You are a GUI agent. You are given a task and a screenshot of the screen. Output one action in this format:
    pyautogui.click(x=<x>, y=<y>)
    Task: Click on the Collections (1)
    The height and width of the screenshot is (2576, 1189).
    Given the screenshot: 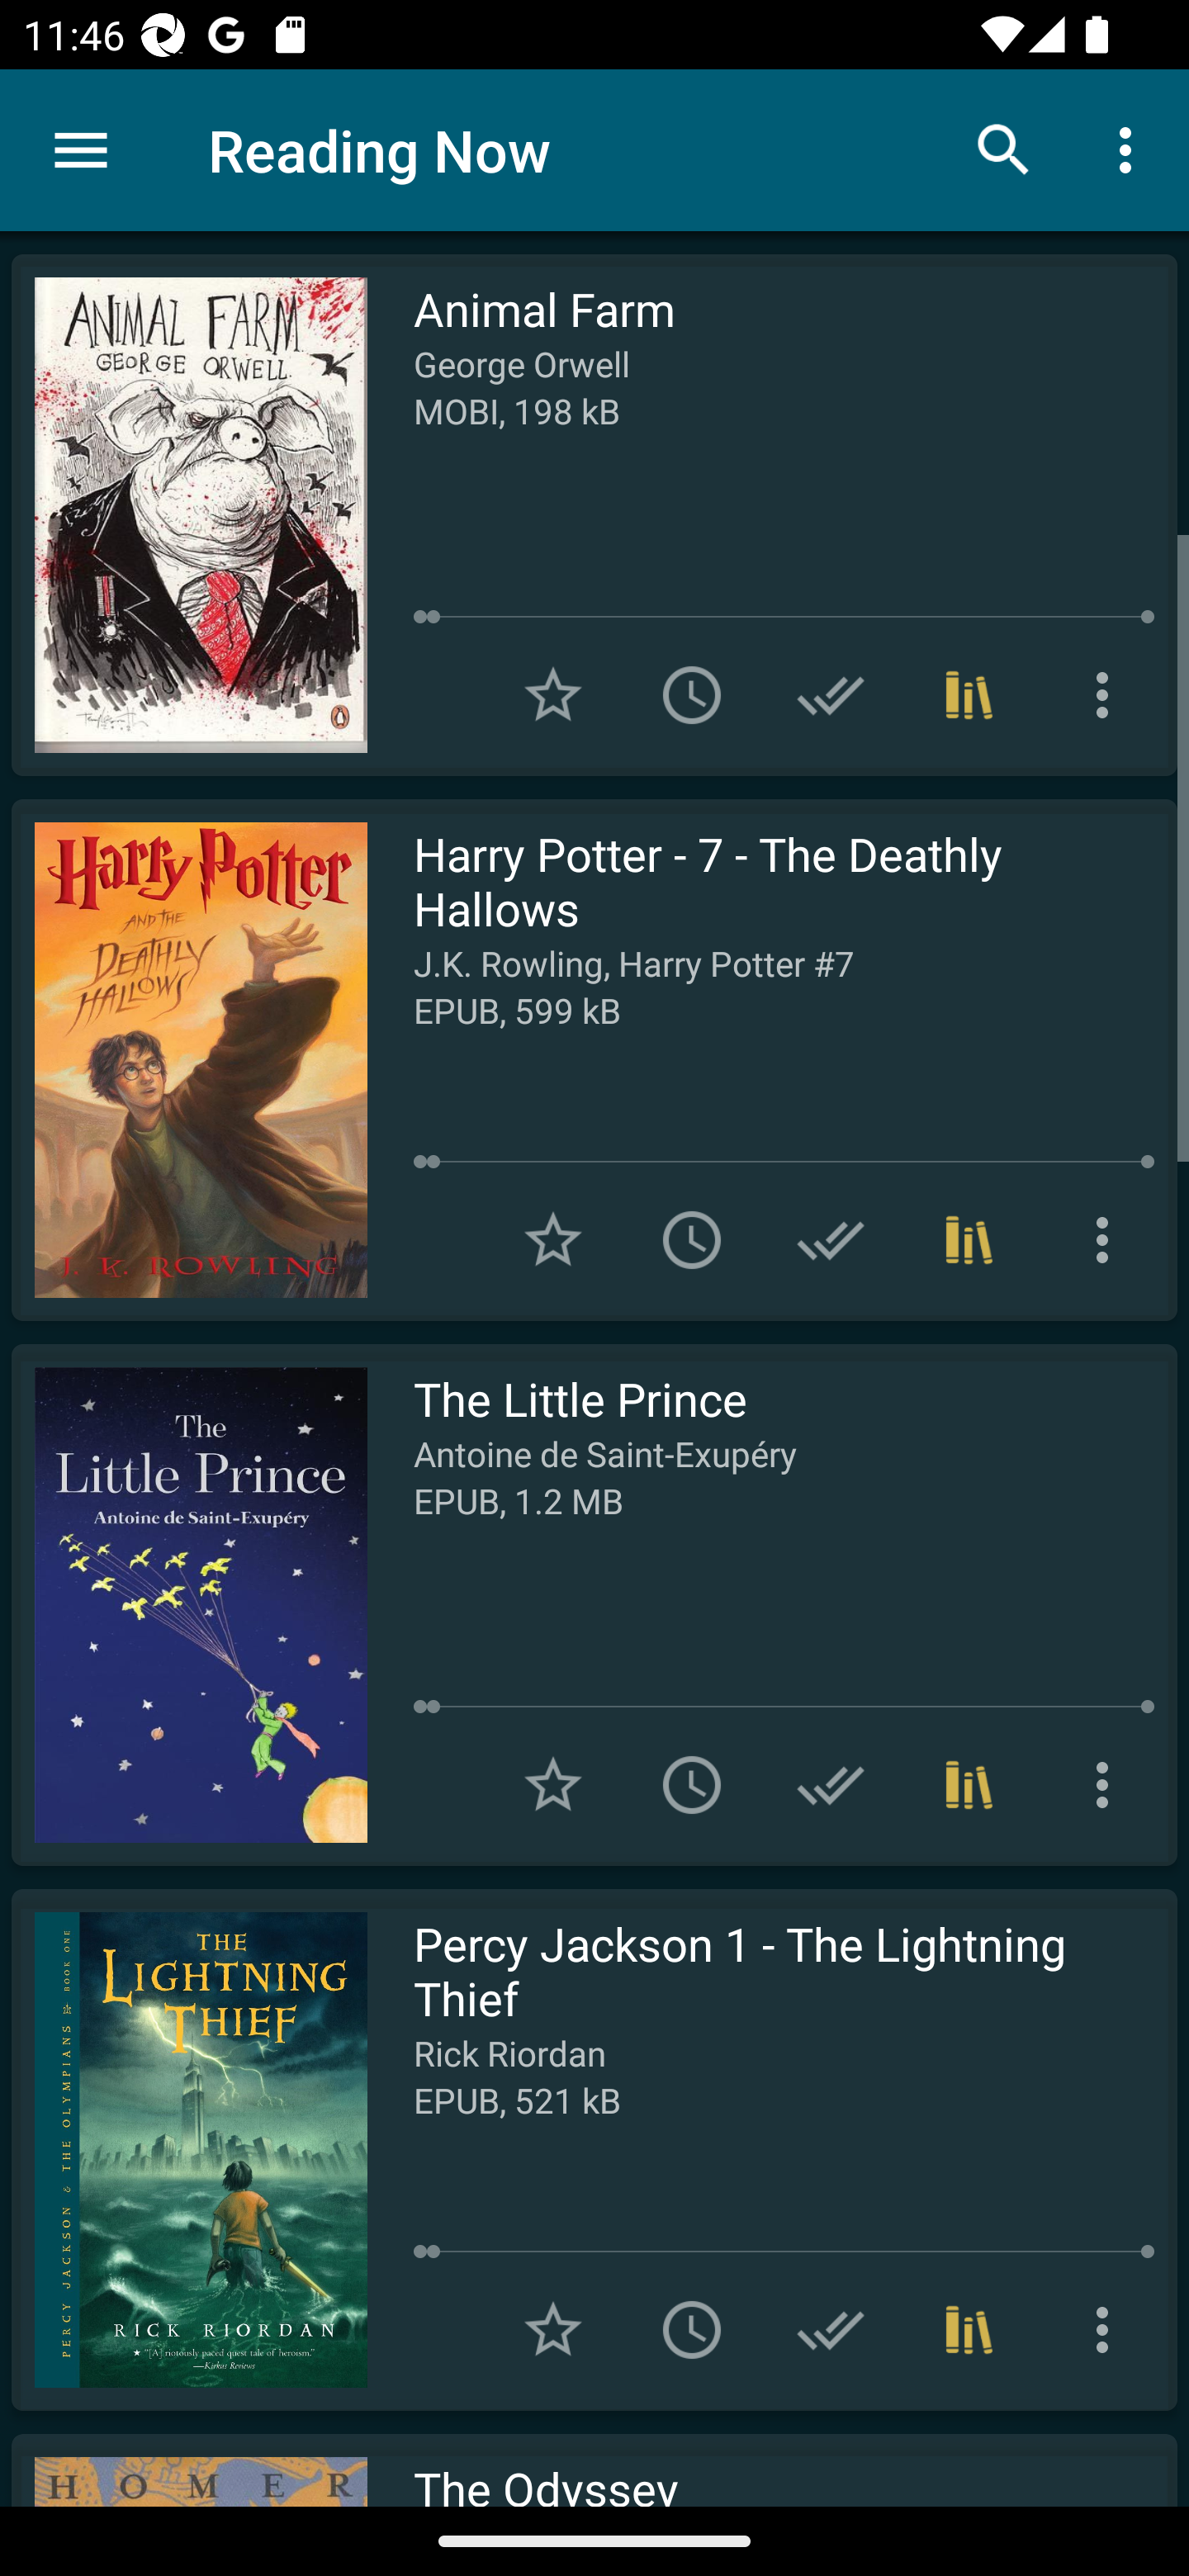 What is the action you would take?
    pyautogui.click(x=969, y=695)
    